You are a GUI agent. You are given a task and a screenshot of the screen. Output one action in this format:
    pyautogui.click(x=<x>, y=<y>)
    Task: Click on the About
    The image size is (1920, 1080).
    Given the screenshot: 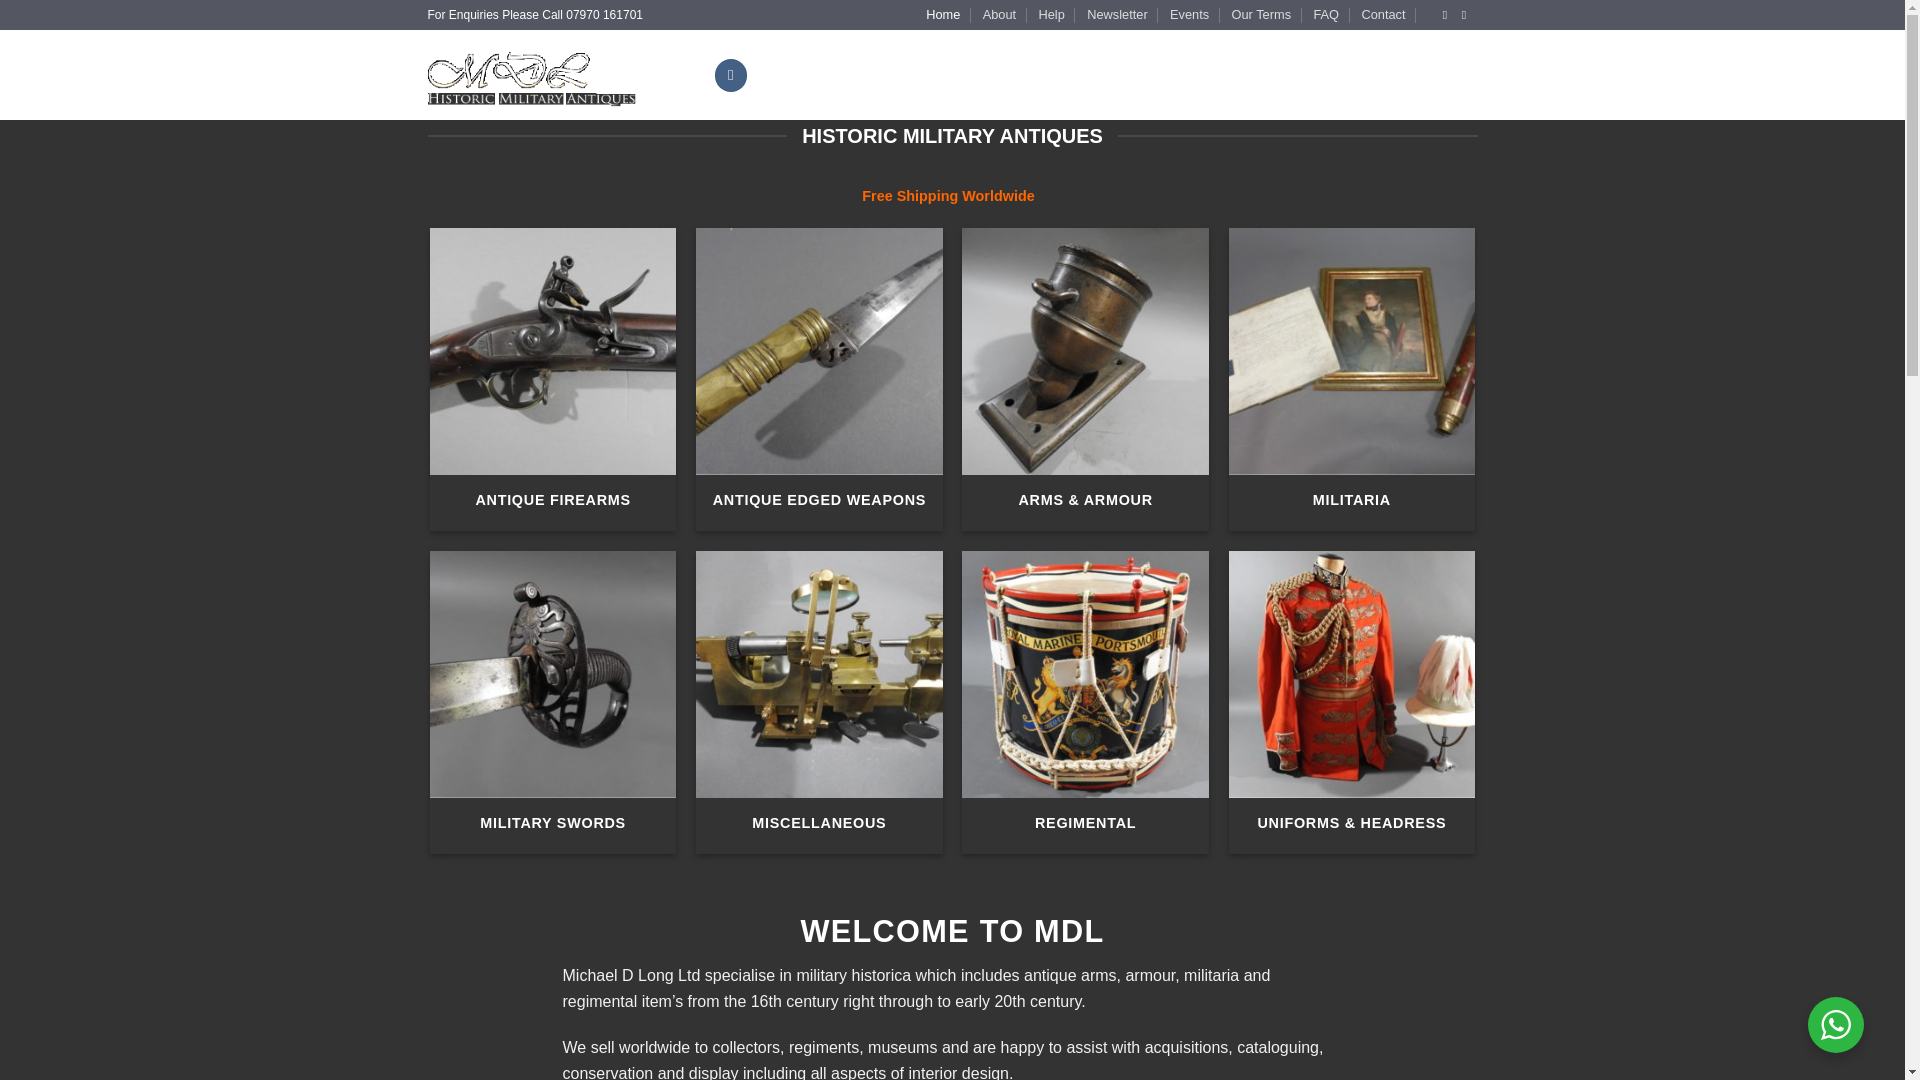 What is the action you would take?
    pyautogui.click(x=999, y=15)
    